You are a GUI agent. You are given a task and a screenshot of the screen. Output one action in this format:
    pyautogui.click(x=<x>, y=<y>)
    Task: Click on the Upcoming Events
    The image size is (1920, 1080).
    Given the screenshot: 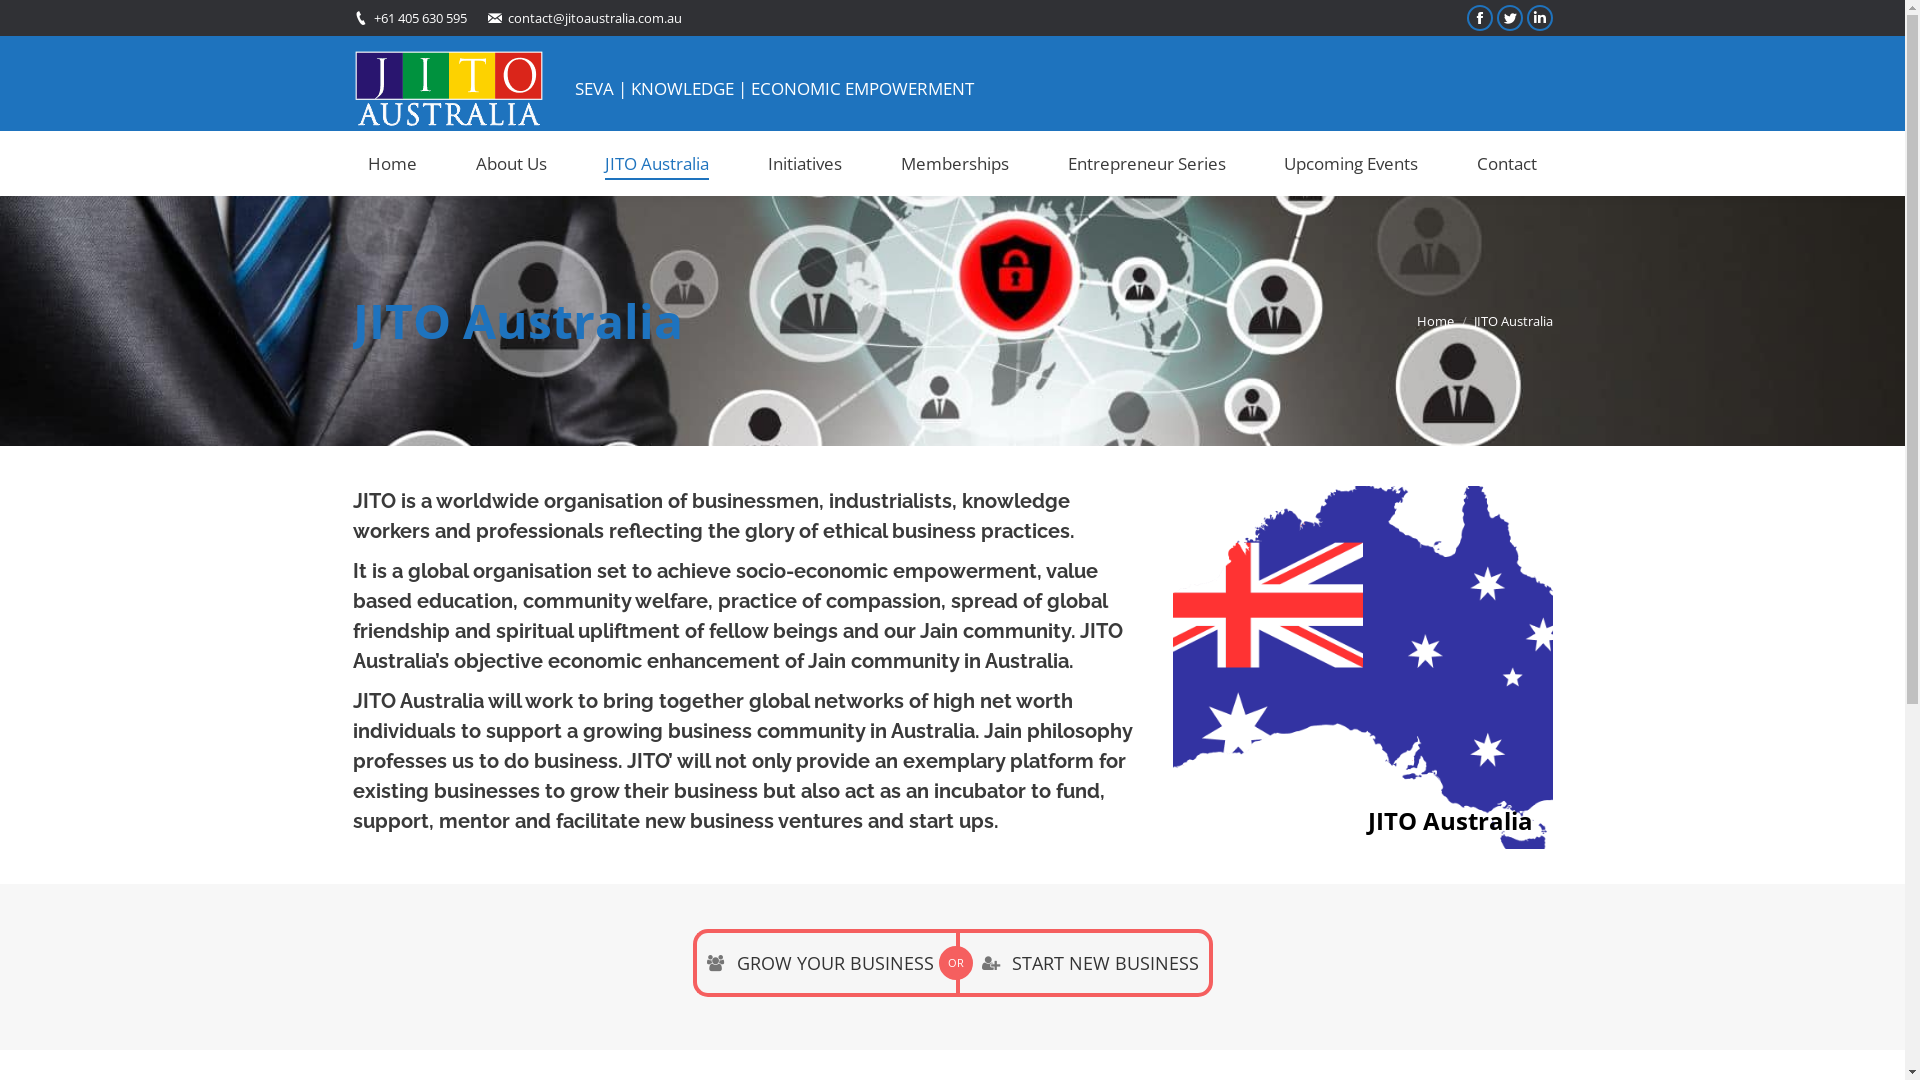 What is the action you would take?
    pyautogui.click(x=1352, y=164)
    